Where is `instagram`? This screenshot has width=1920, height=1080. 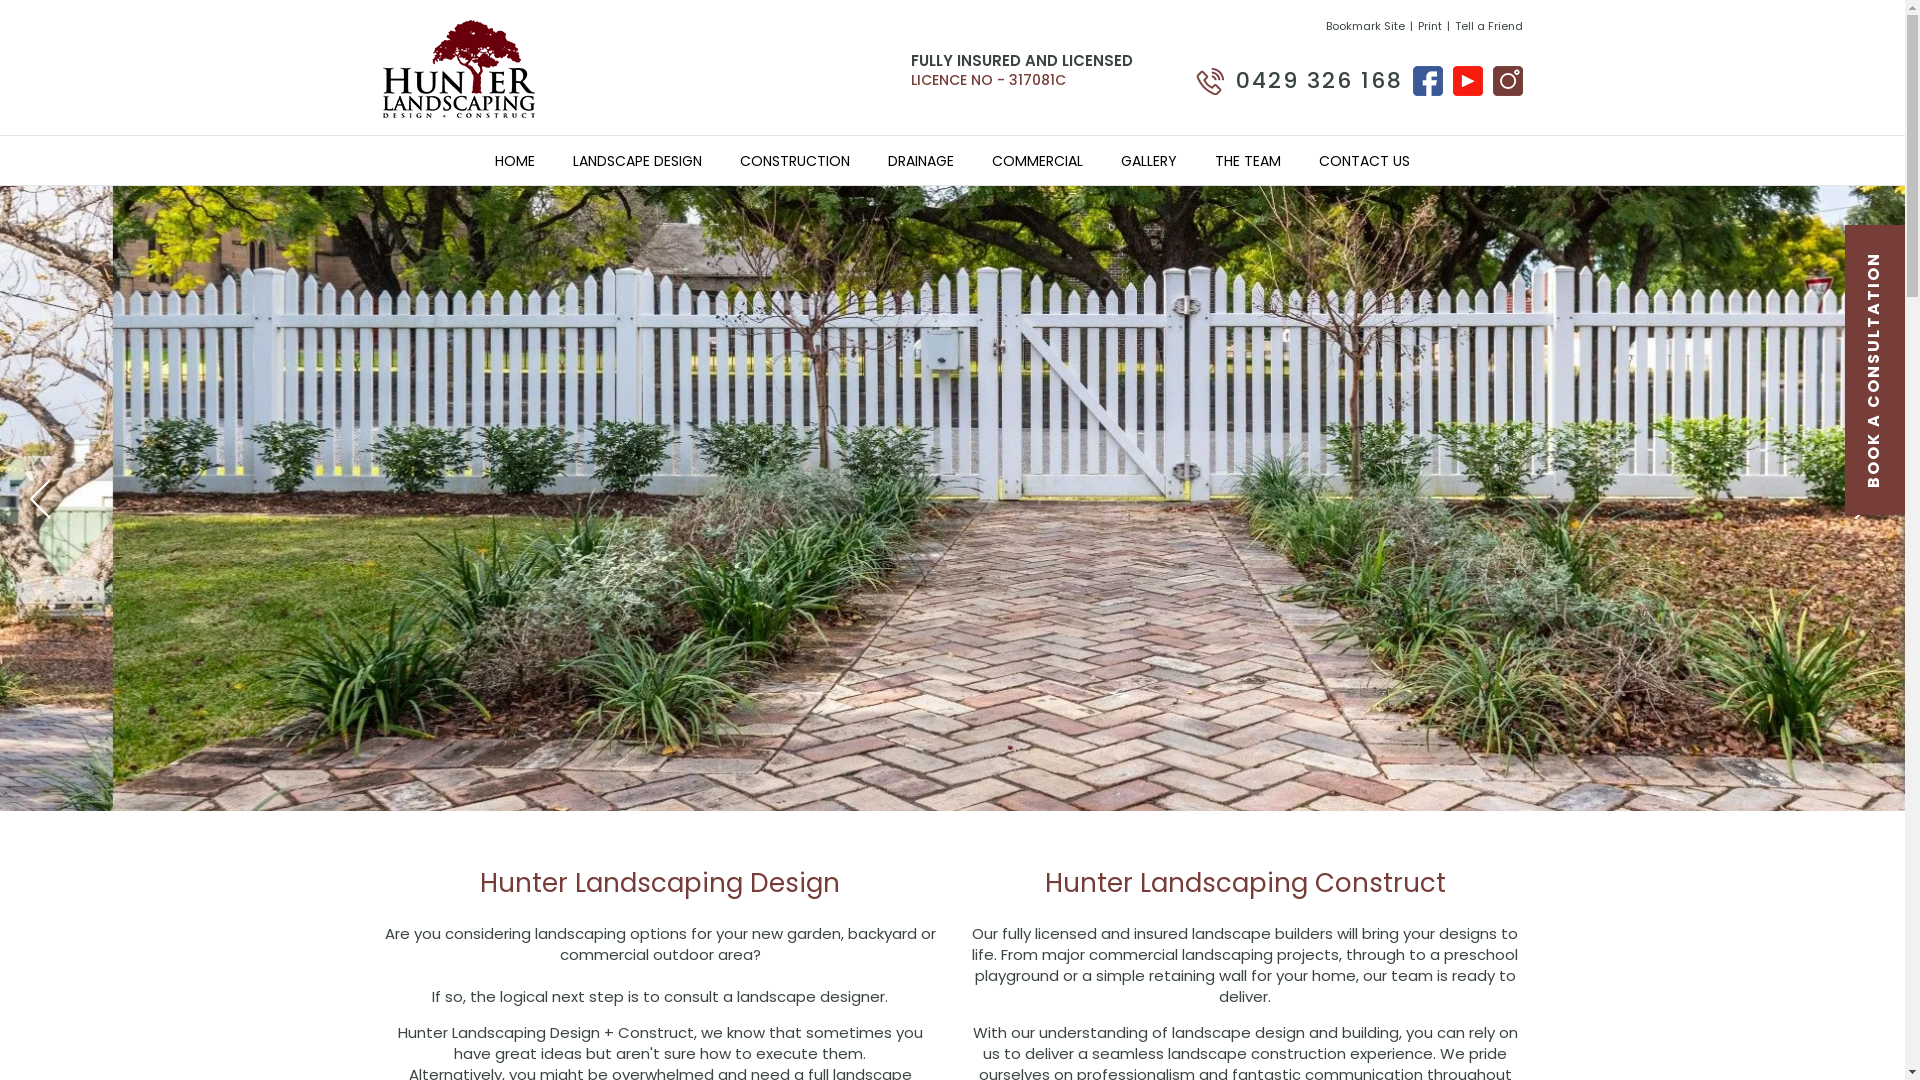
instagram is located at coordinates (1507, 81).